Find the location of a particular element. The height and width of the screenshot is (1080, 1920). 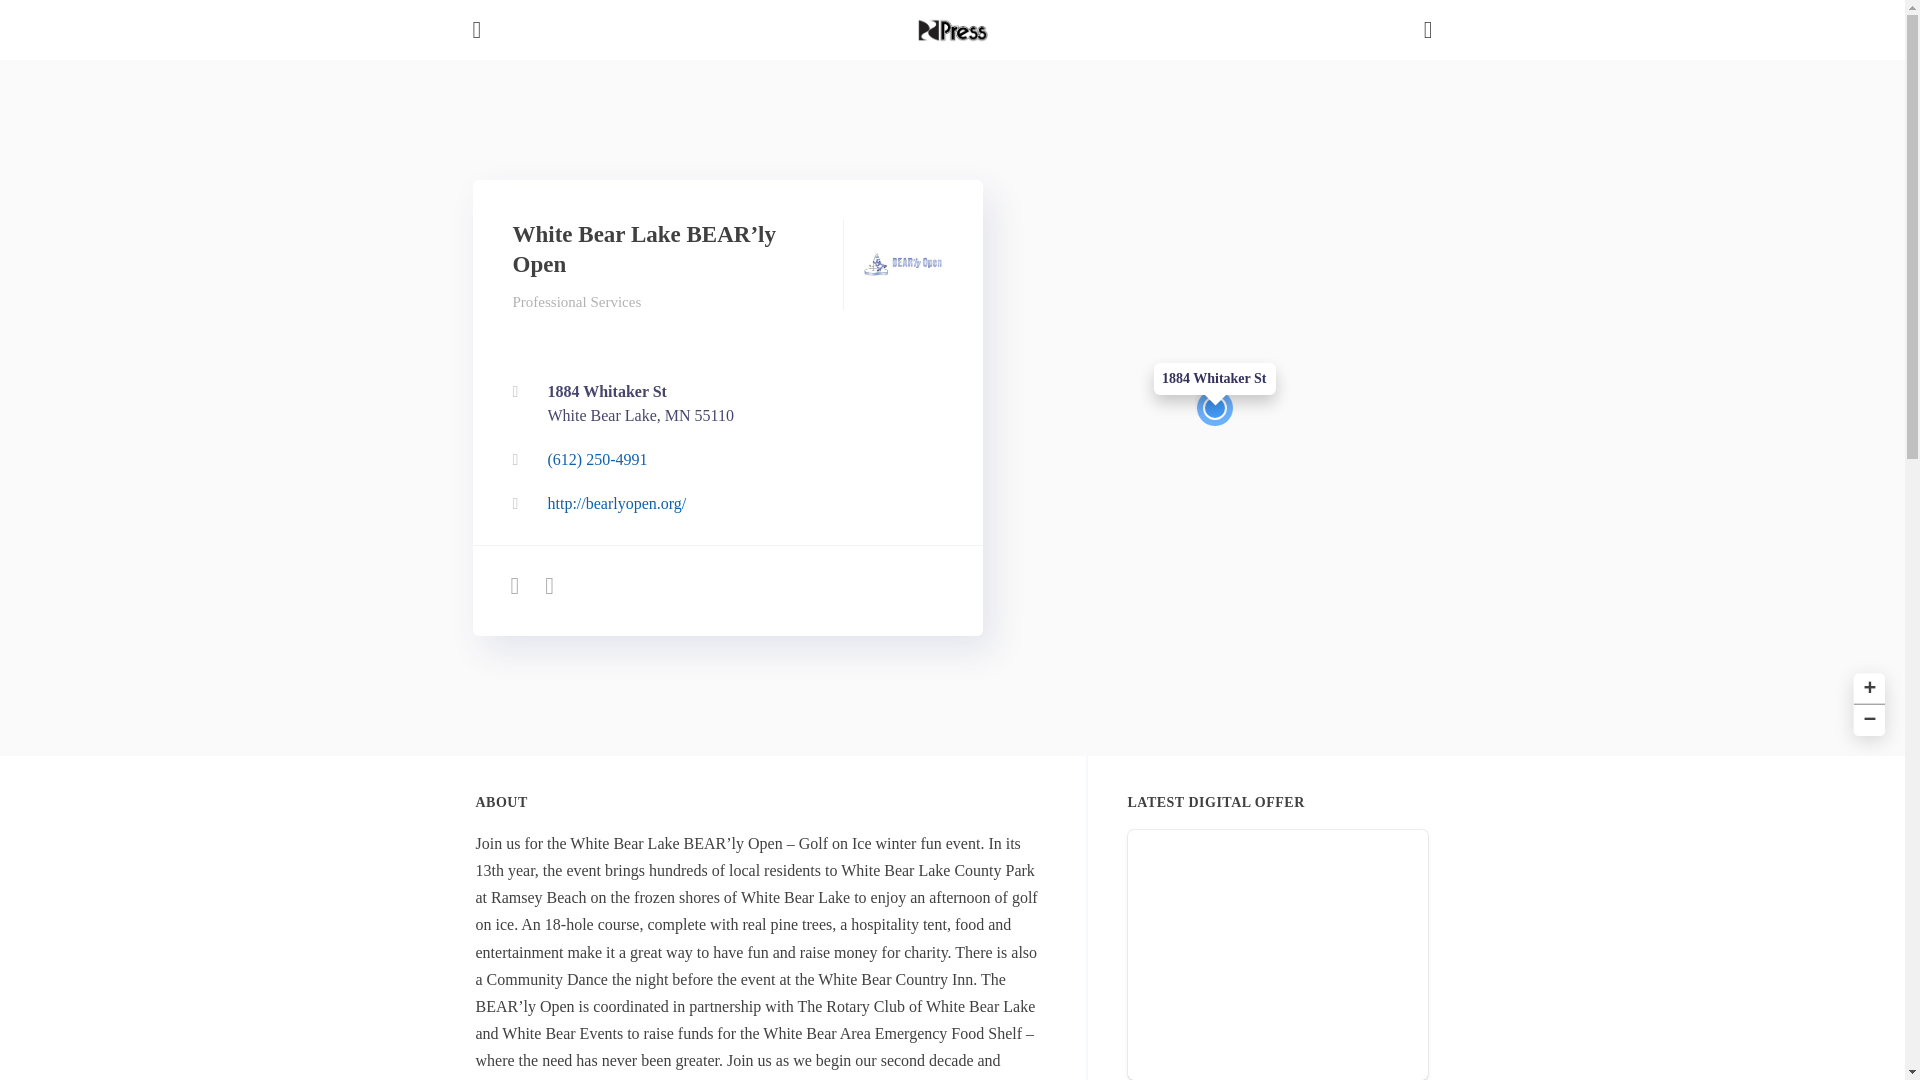

Zoom out is located at coordinates (722, 503).